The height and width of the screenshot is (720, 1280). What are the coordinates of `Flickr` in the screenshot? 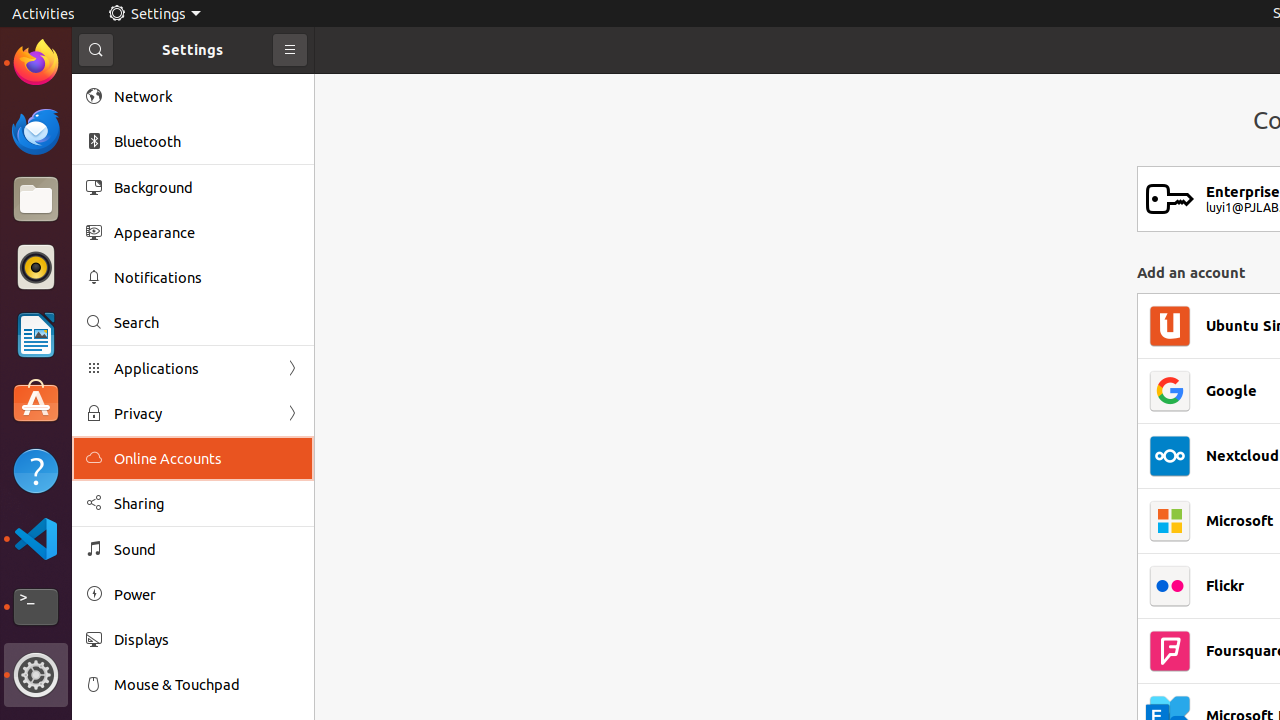 It's located at (1225, 586).